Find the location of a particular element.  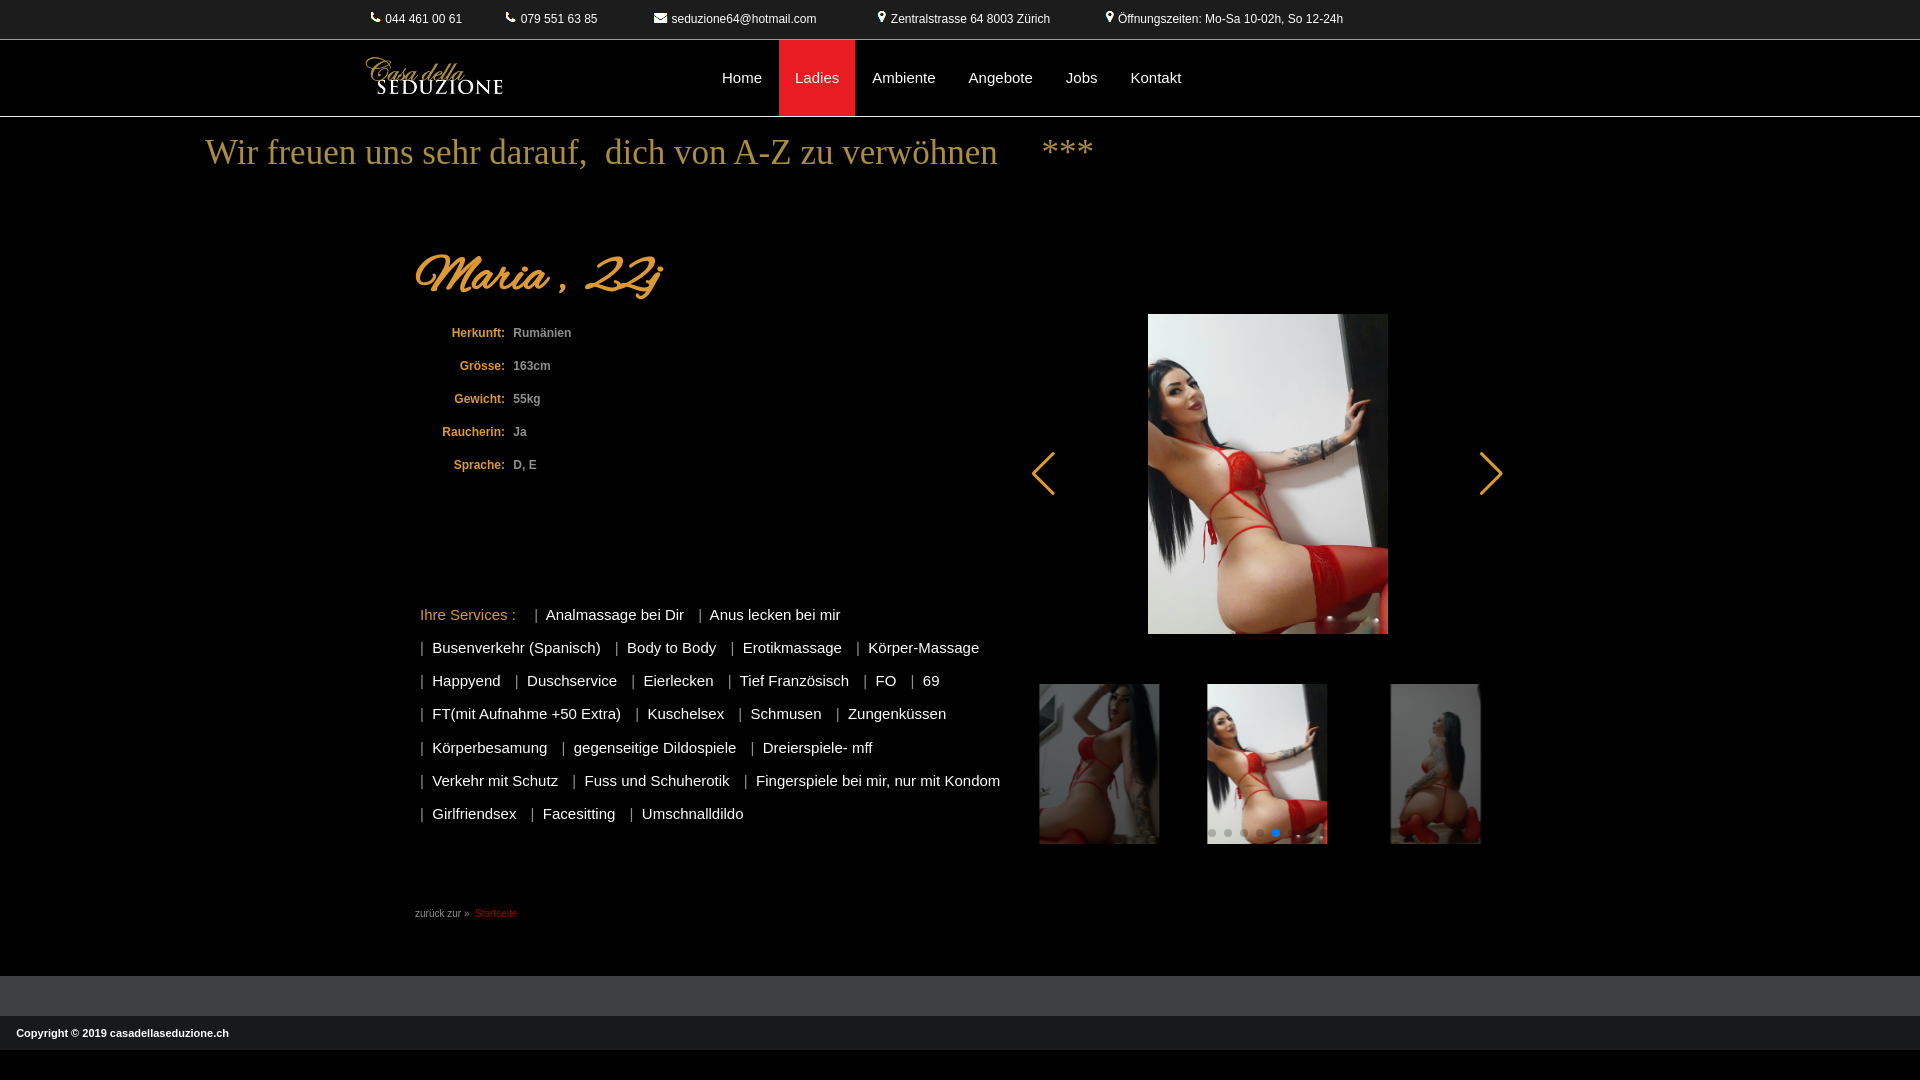

Fuss und Schuherotik  is located at coordinates (656, 780).